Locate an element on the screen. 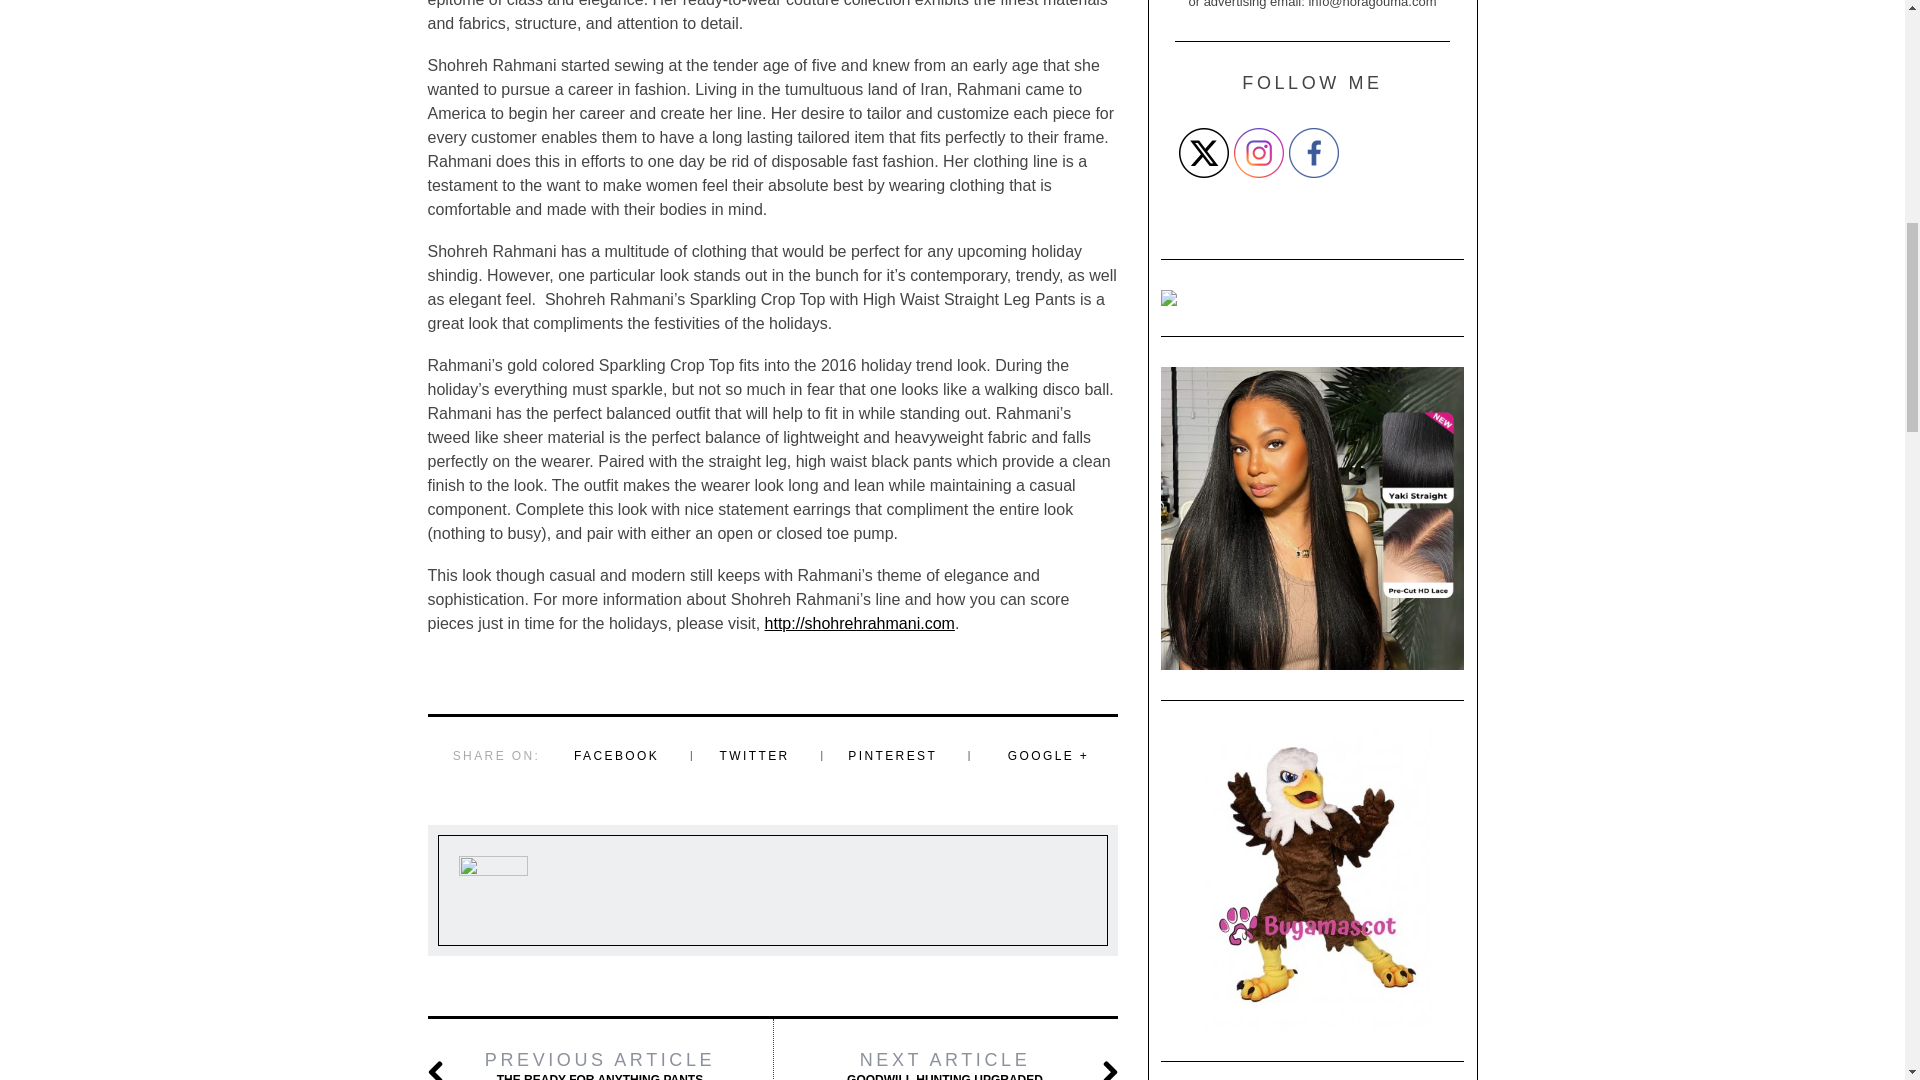 The height and width of the screenshot is (1080, 1920). Affordbable Mascot Costumes for Every Event - Buyamascot.com is located at coordinates (1312, 881).